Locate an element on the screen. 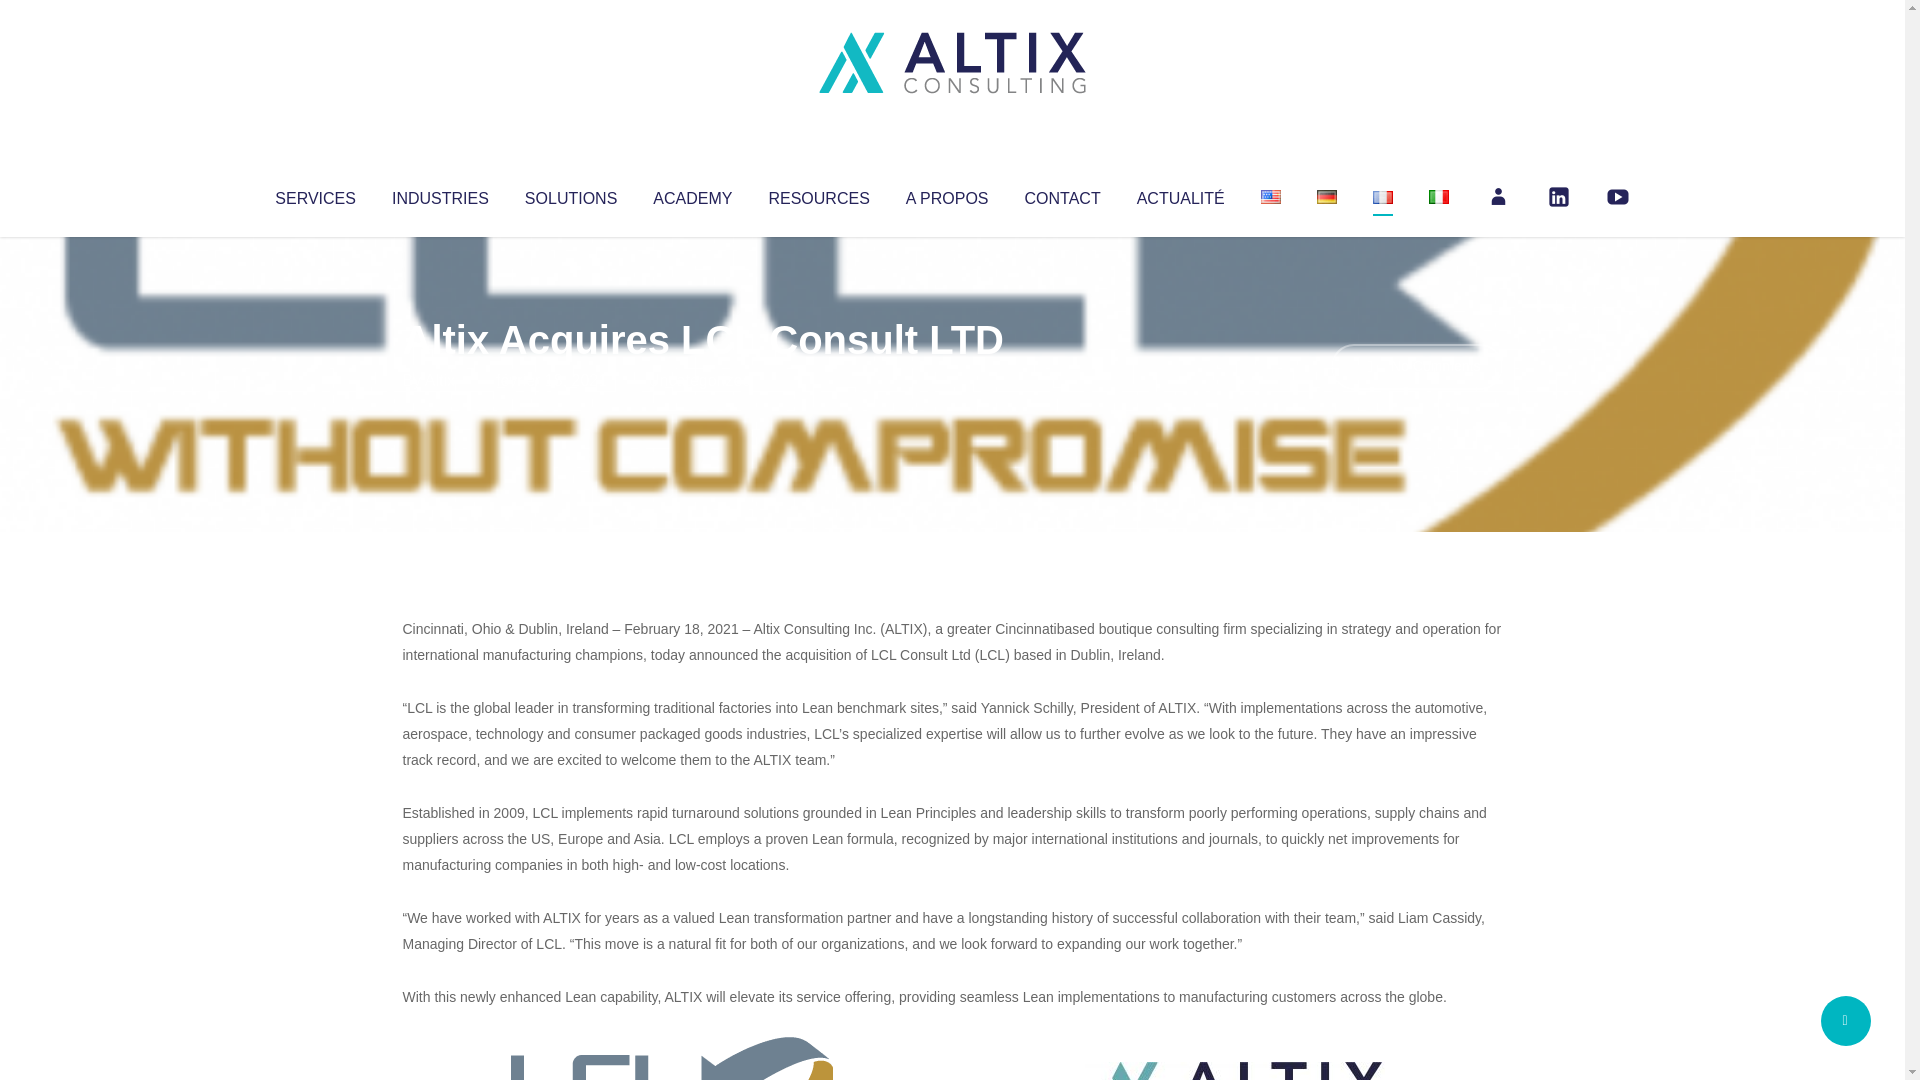 The image size is (1920, 1080). SOLUTIONS is located at coordinates (570, 194).